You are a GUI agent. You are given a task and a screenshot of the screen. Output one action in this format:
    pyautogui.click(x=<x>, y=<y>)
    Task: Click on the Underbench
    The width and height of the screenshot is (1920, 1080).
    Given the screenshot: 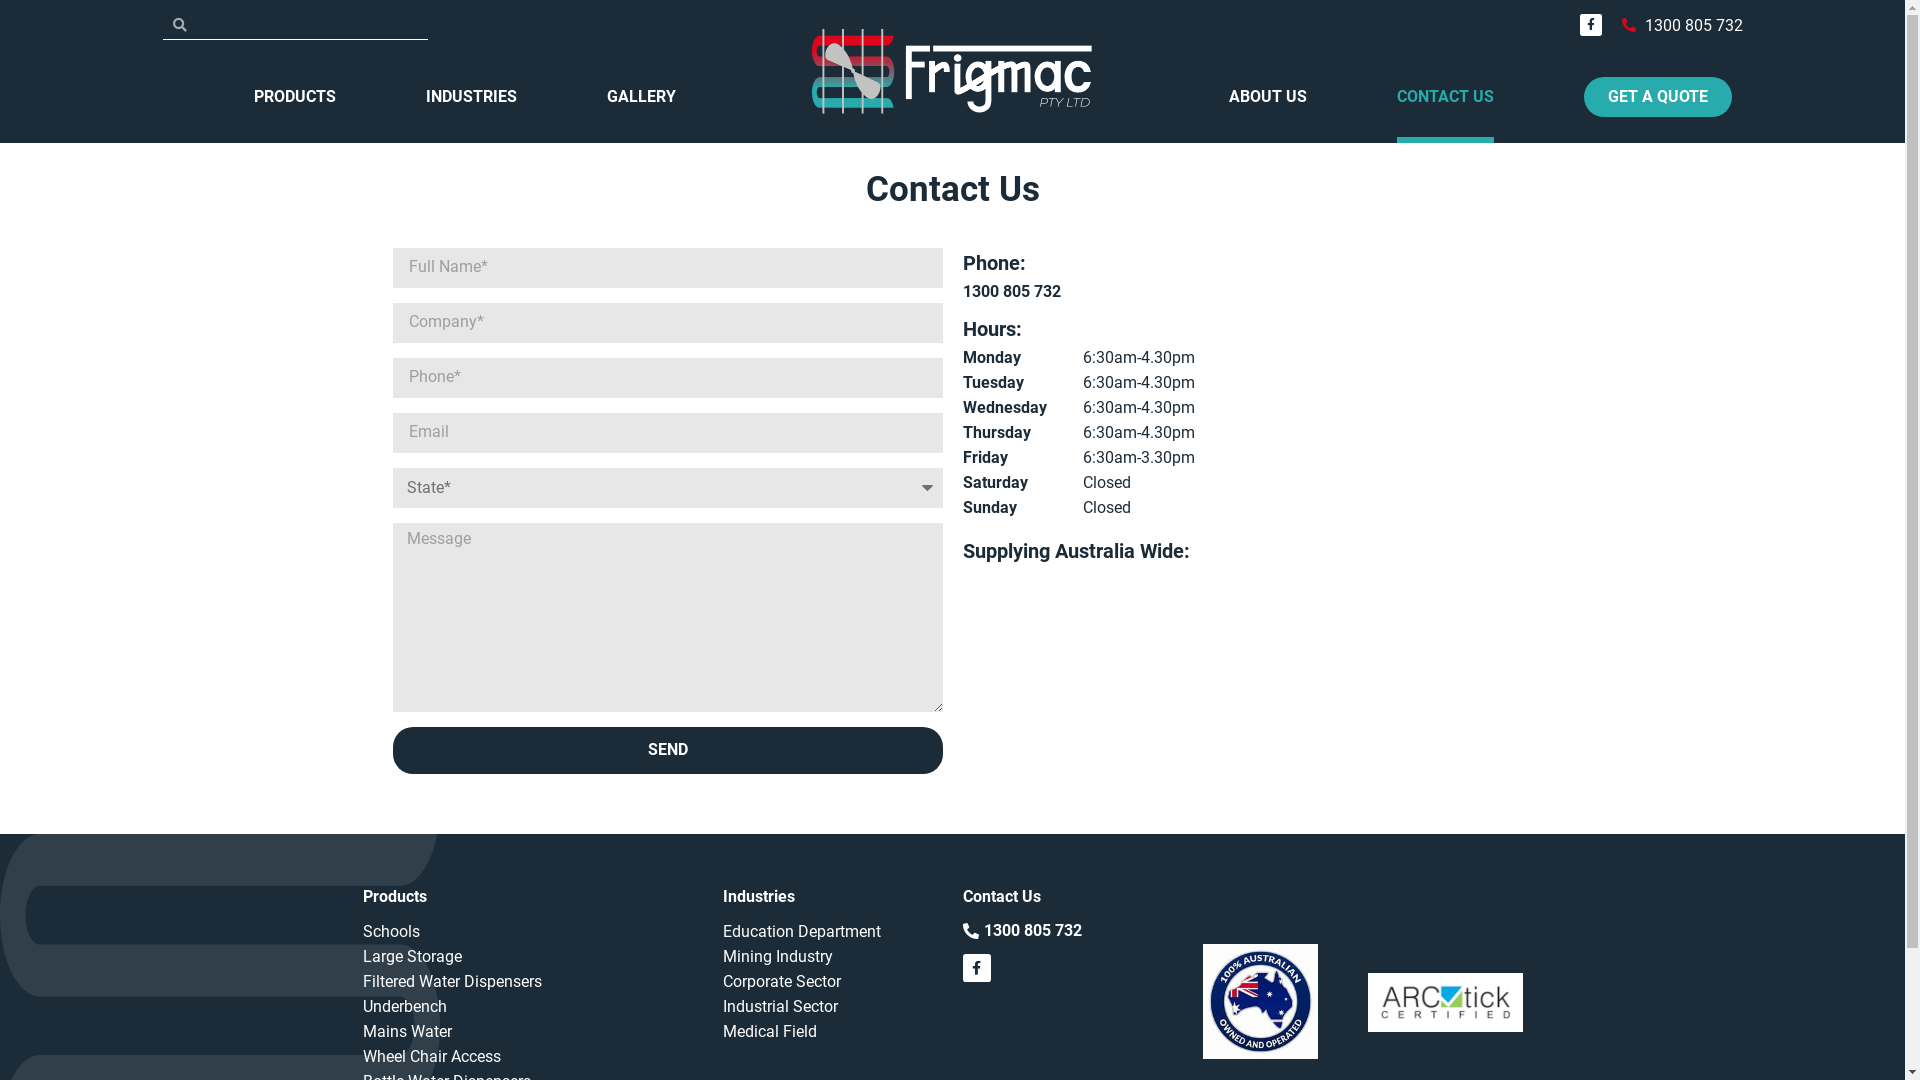 What is the action you would take?
    pyautogui.click(x=532, y=1006)
    